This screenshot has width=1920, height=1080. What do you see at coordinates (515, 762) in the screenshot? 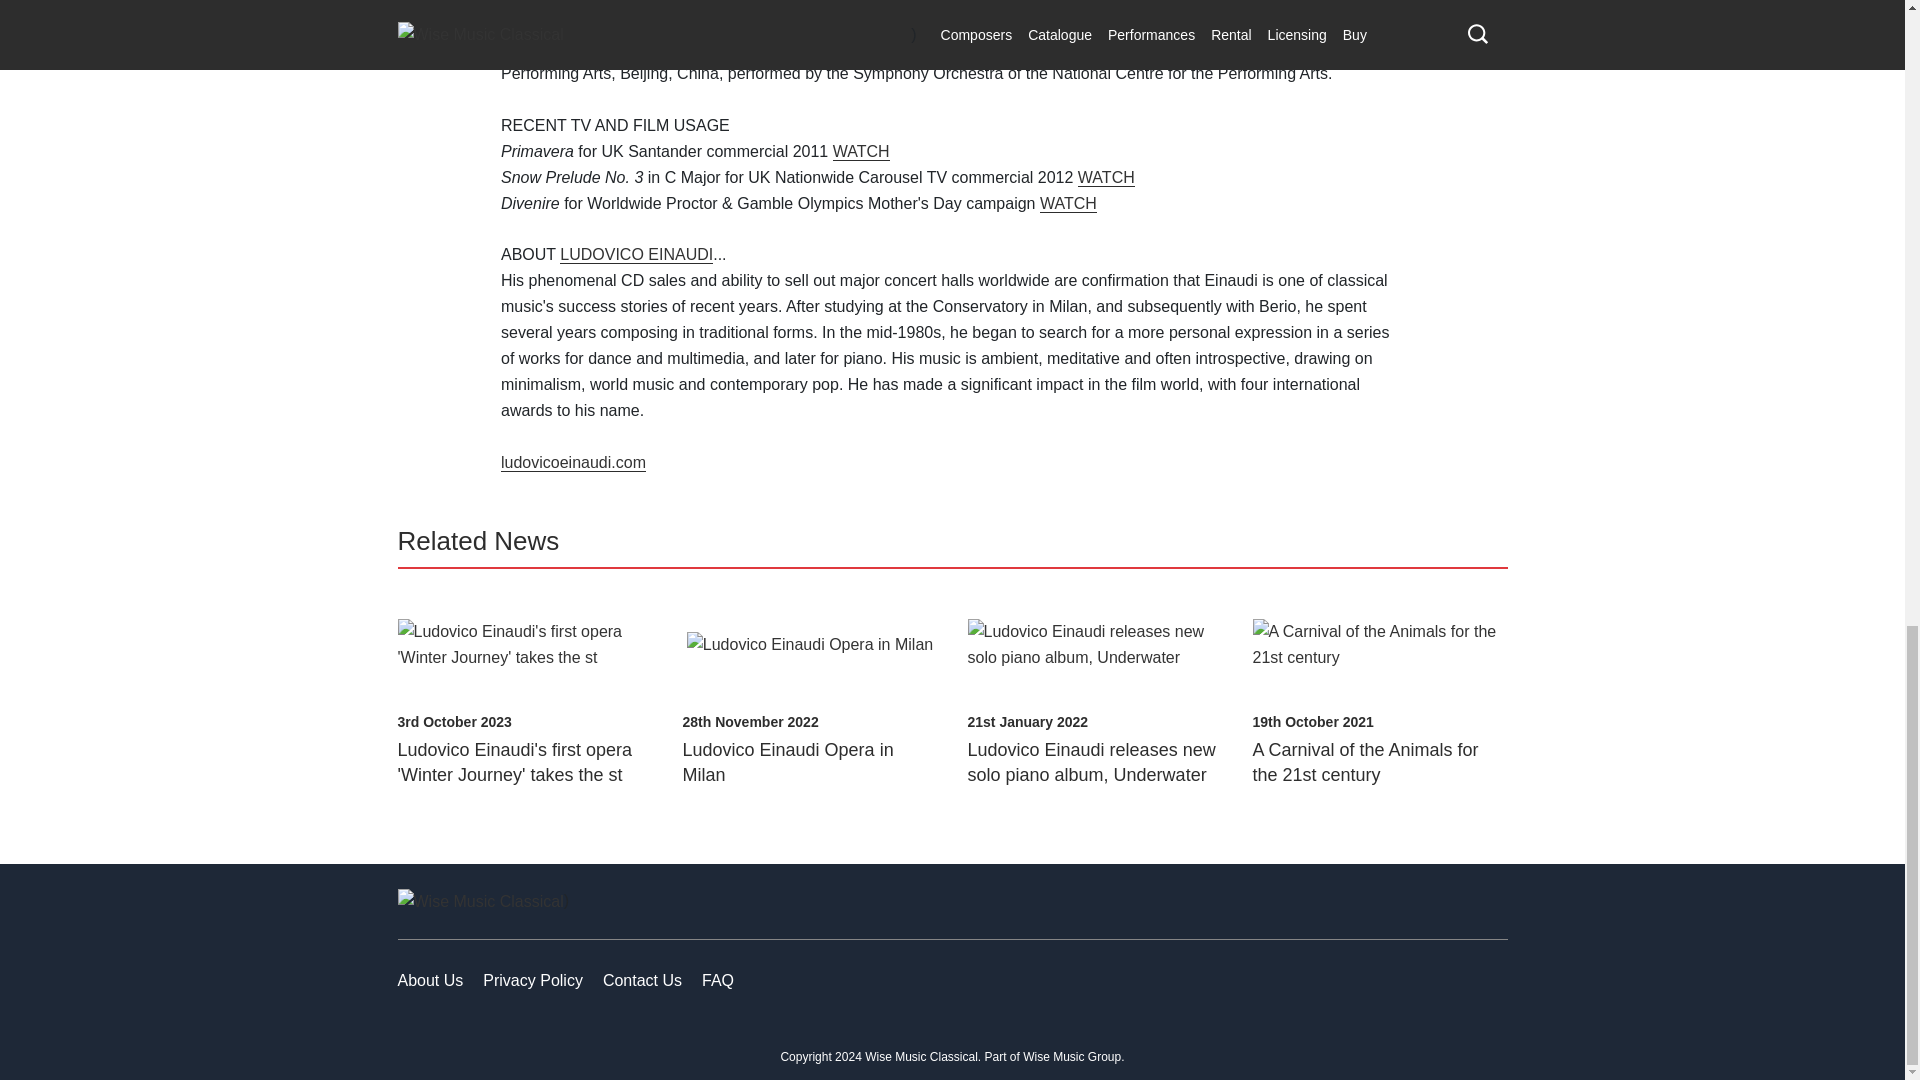
I see `Ludovico Einaudi's first opera 'Winter Journey' takes the st` at bounding box center [515, 762].